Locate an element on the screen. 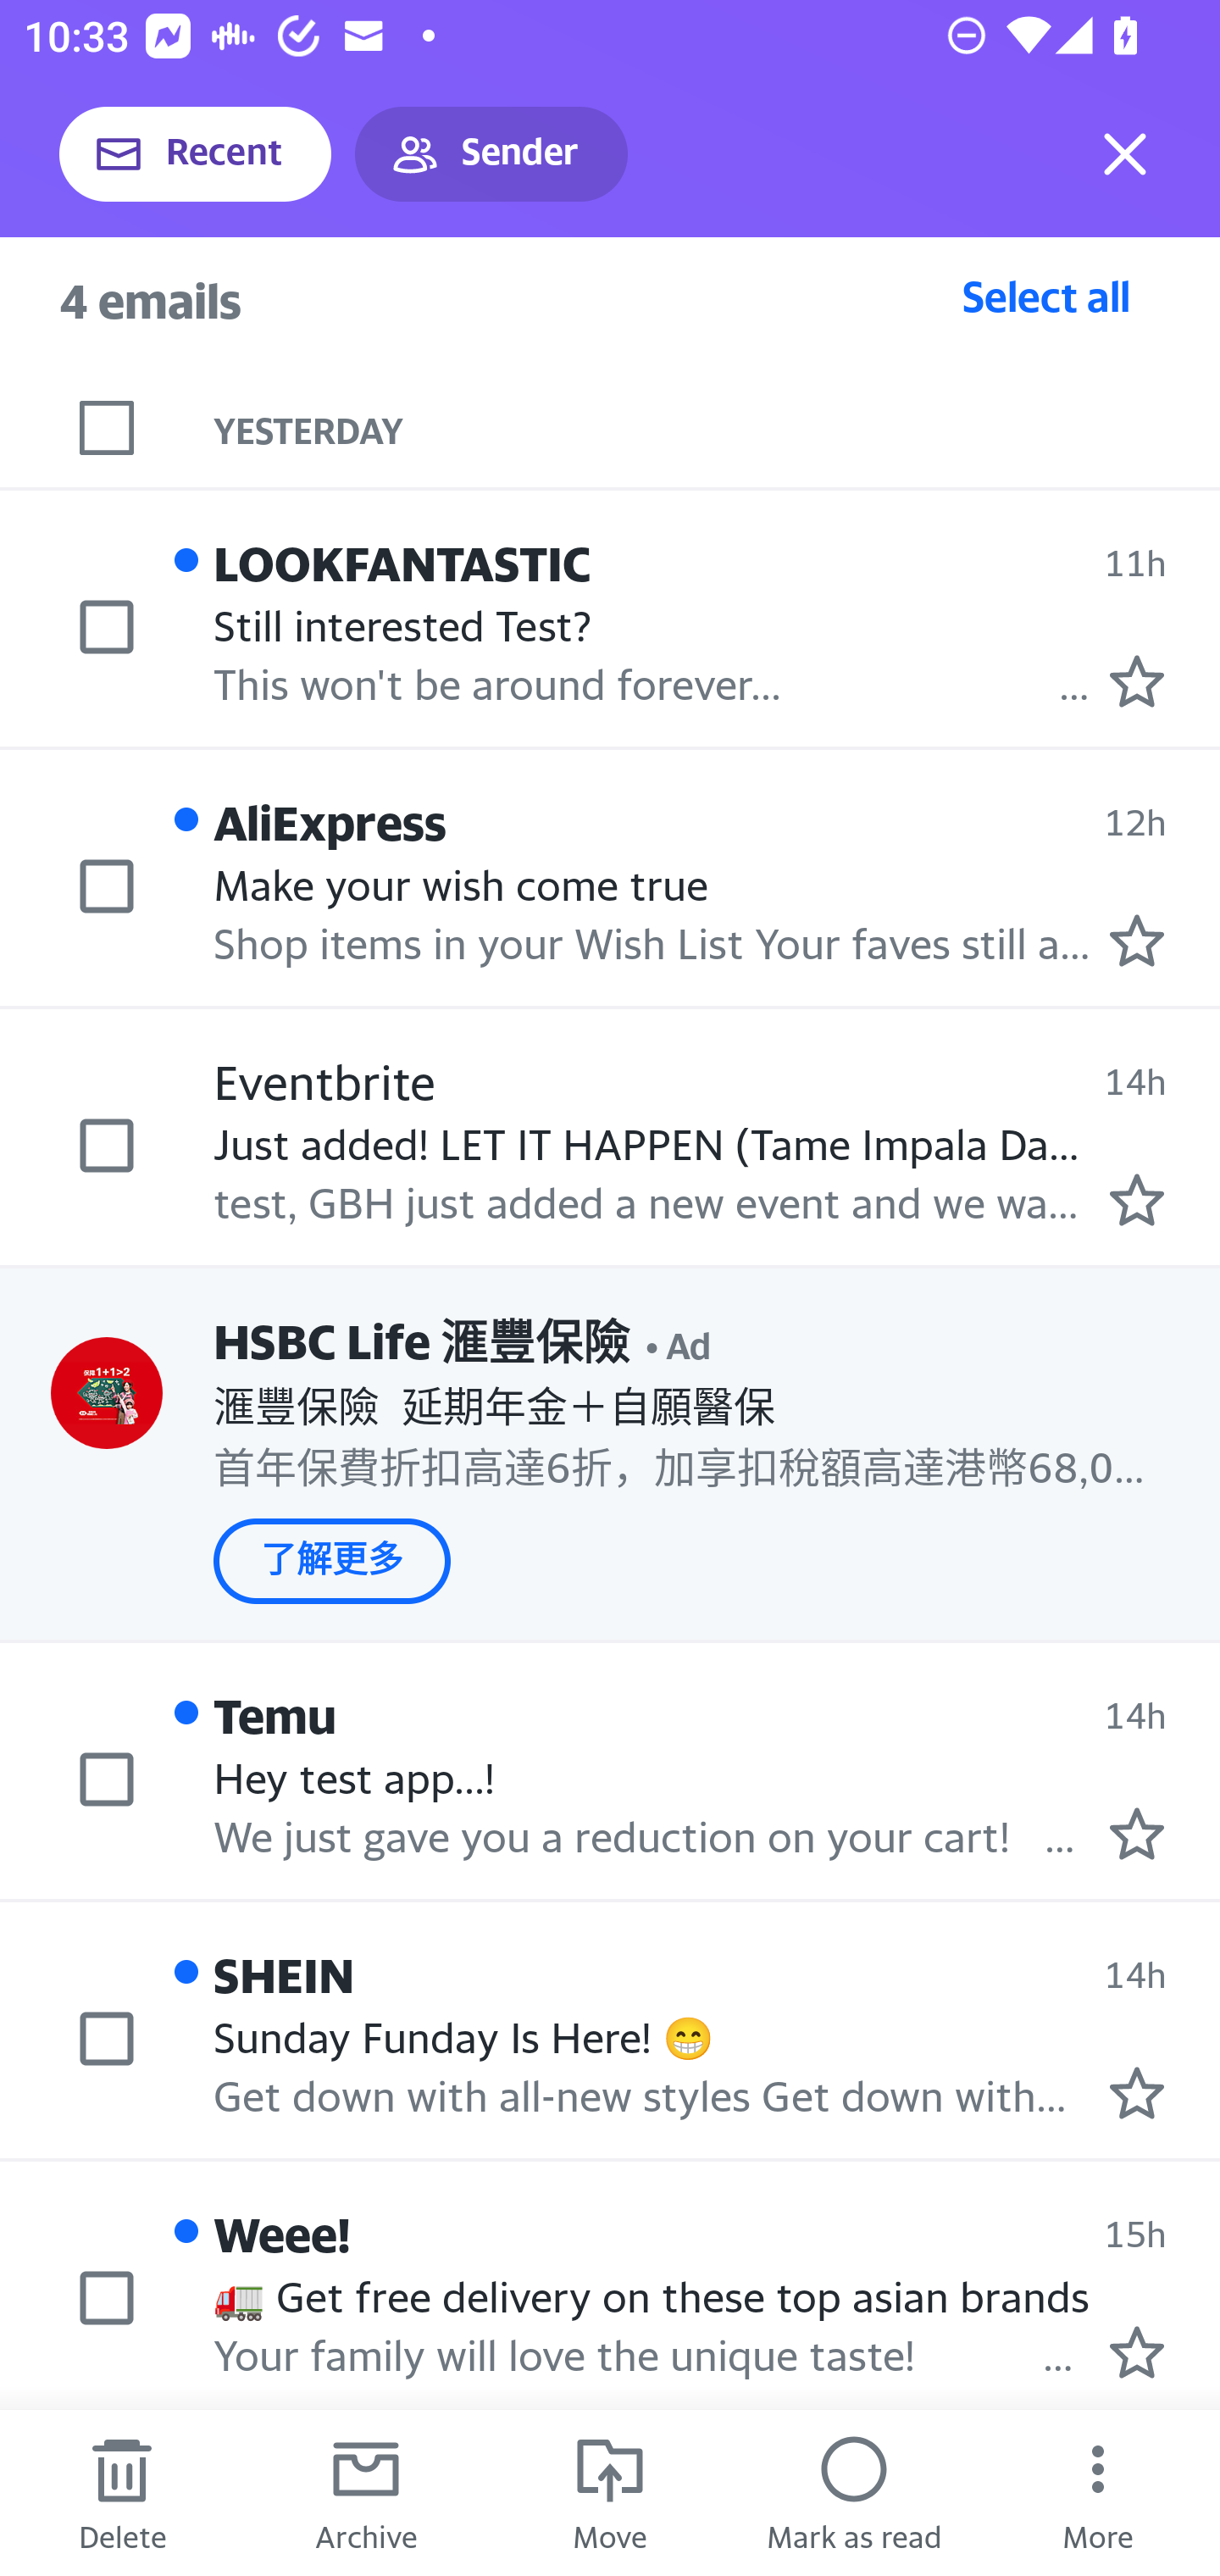 Image resolution: width=1220 pixels, height=2576 pixels. Mark as read is located at coordinates (854, 2493).